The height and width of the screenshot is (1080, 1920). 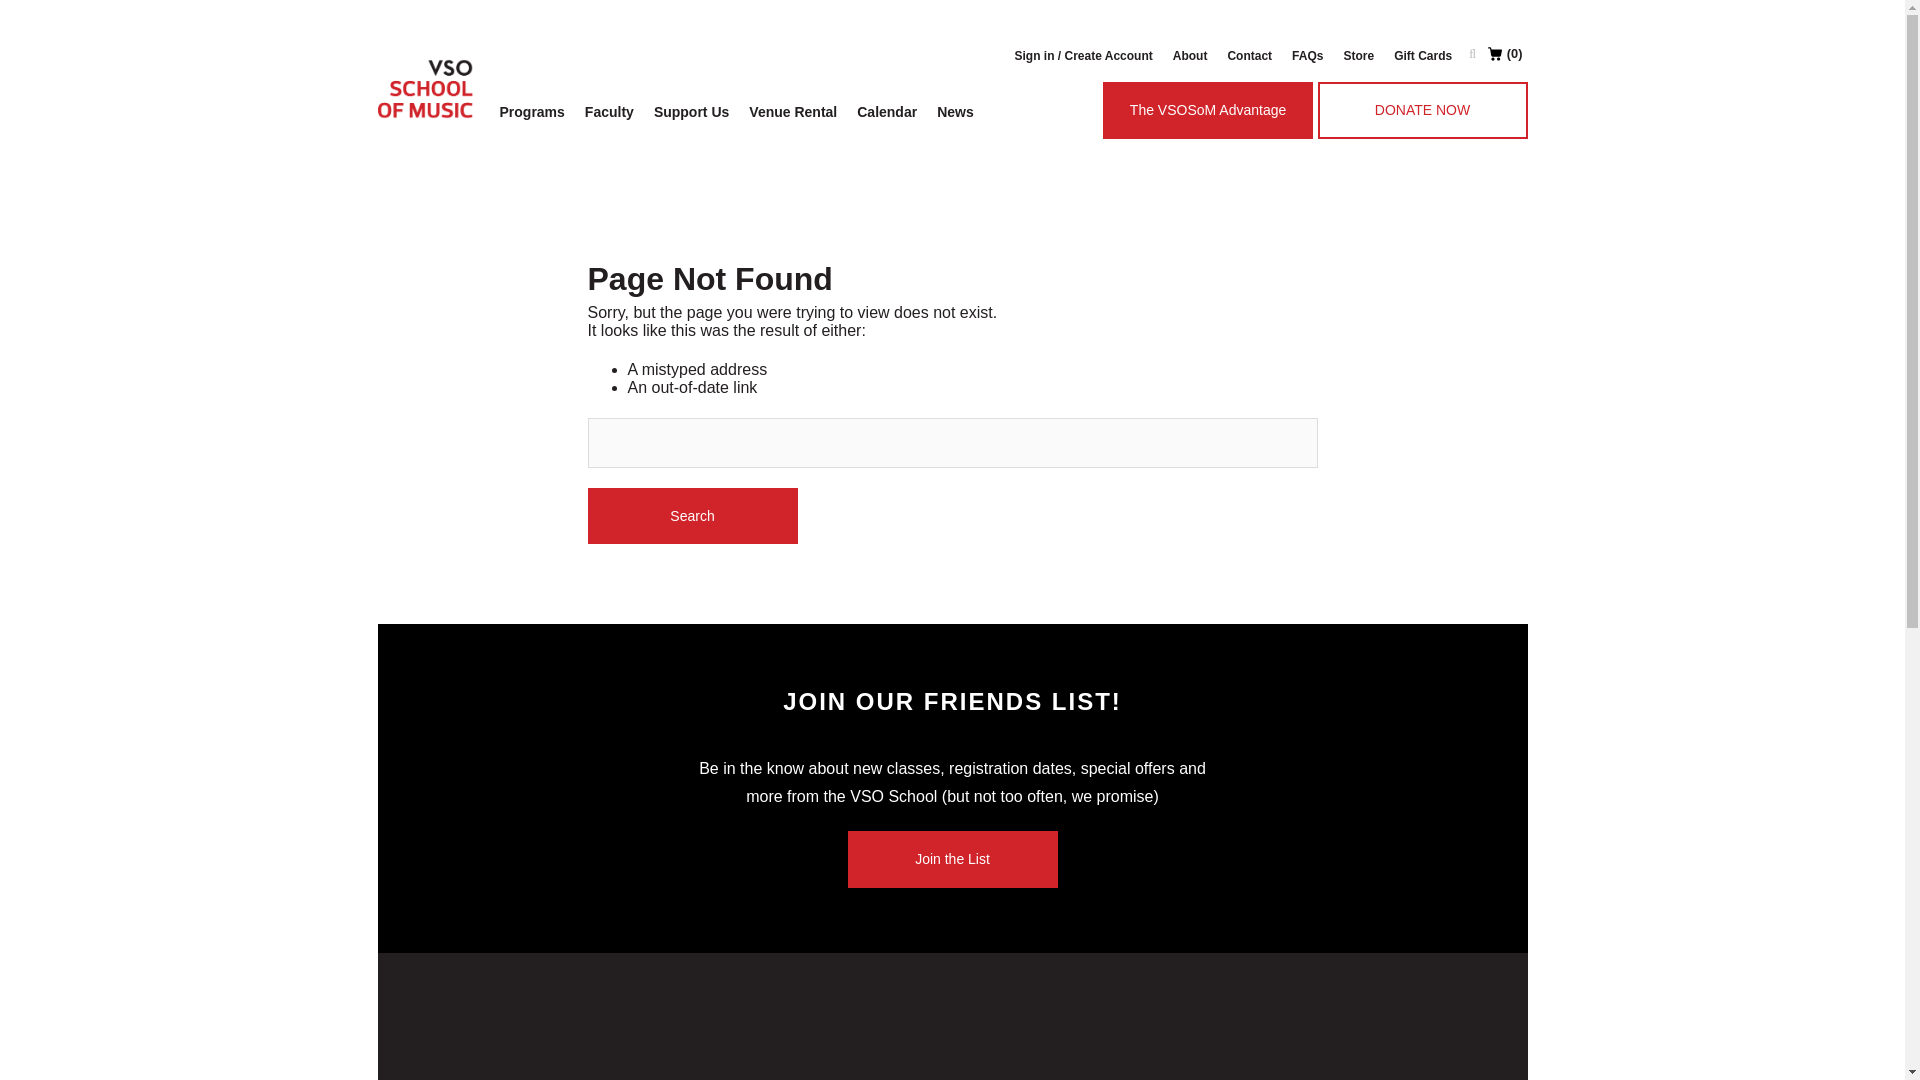 I want to click on News, so click(x=955, y=112).